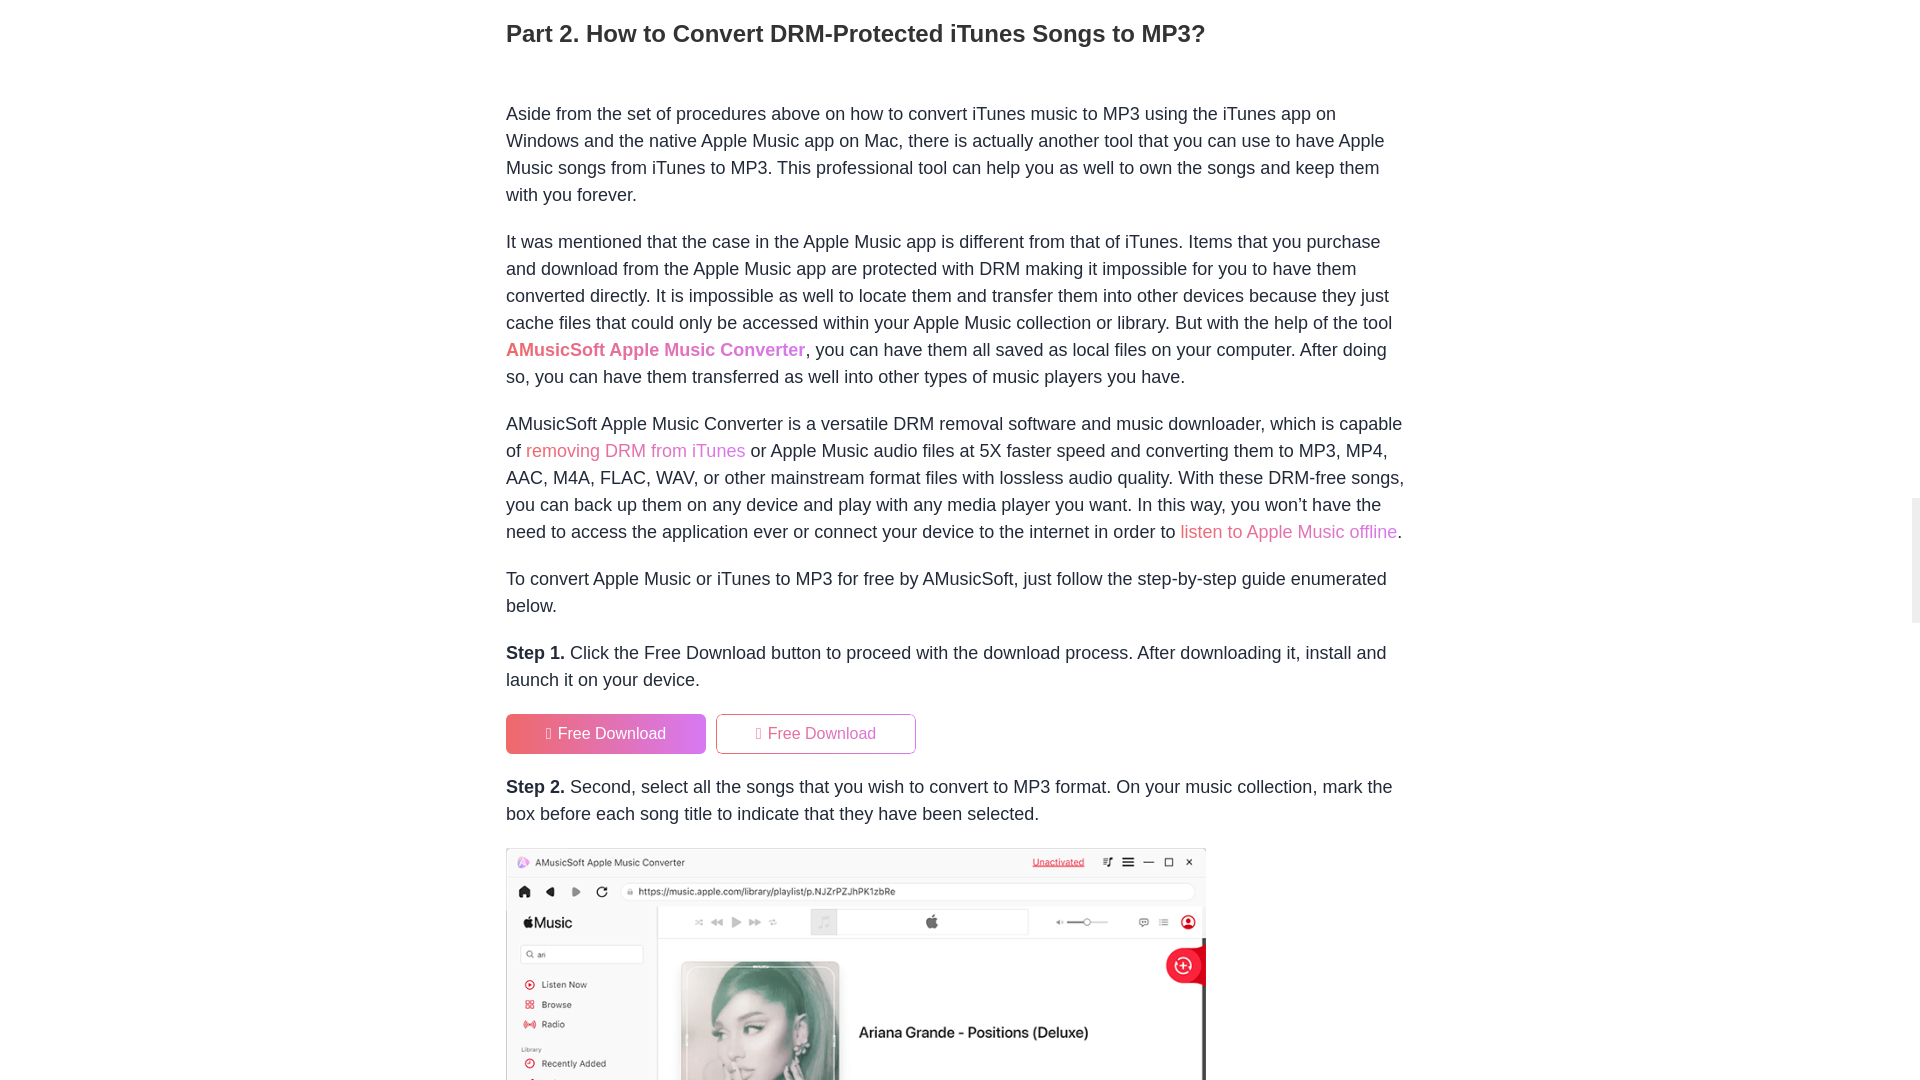 This screenshot has width=1920, height=1080. What do you see at coordinates (816, 733) in the screenshot?
I see `Free Download` at bounding box center [816, 733].